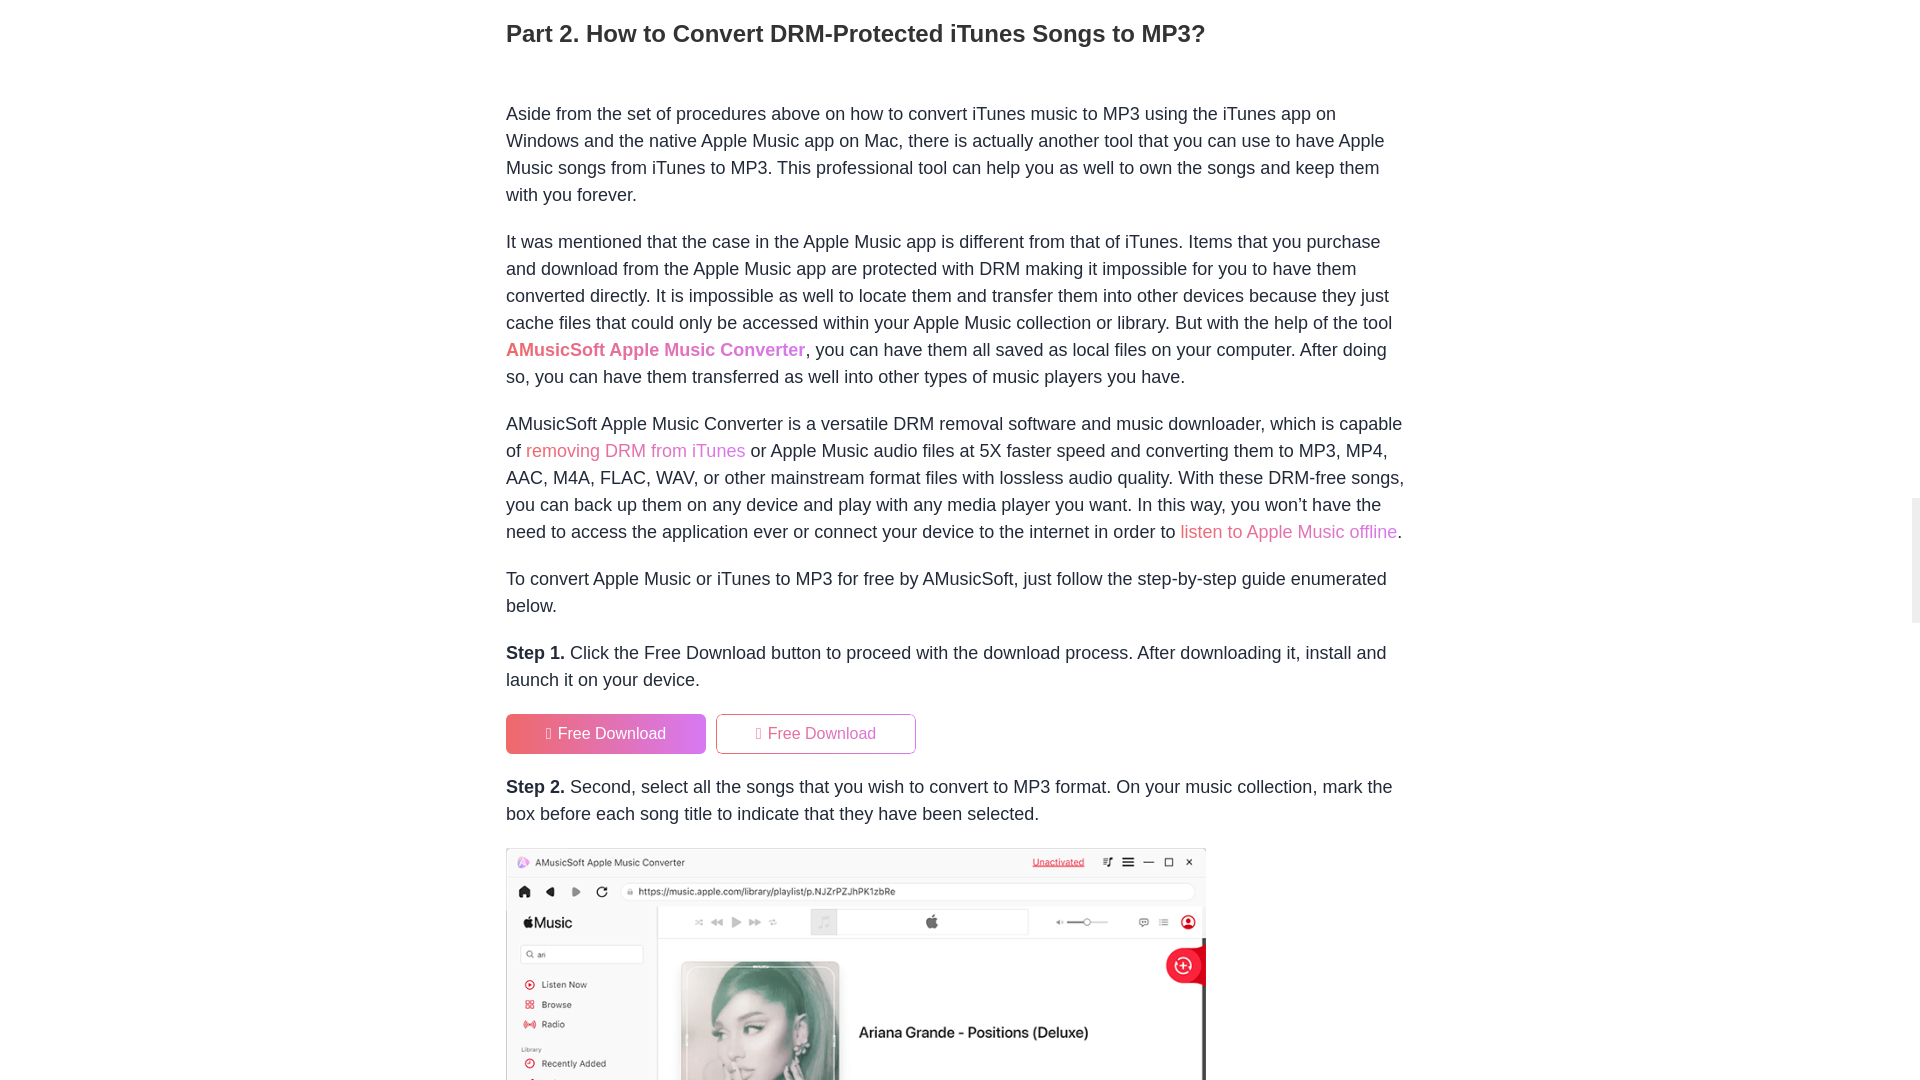 This screenshot has width=1920, height=1080. What do you see at coordinates (816, 733) in the screenshot?
I see `Free Download` at bounding box center [816, 733].